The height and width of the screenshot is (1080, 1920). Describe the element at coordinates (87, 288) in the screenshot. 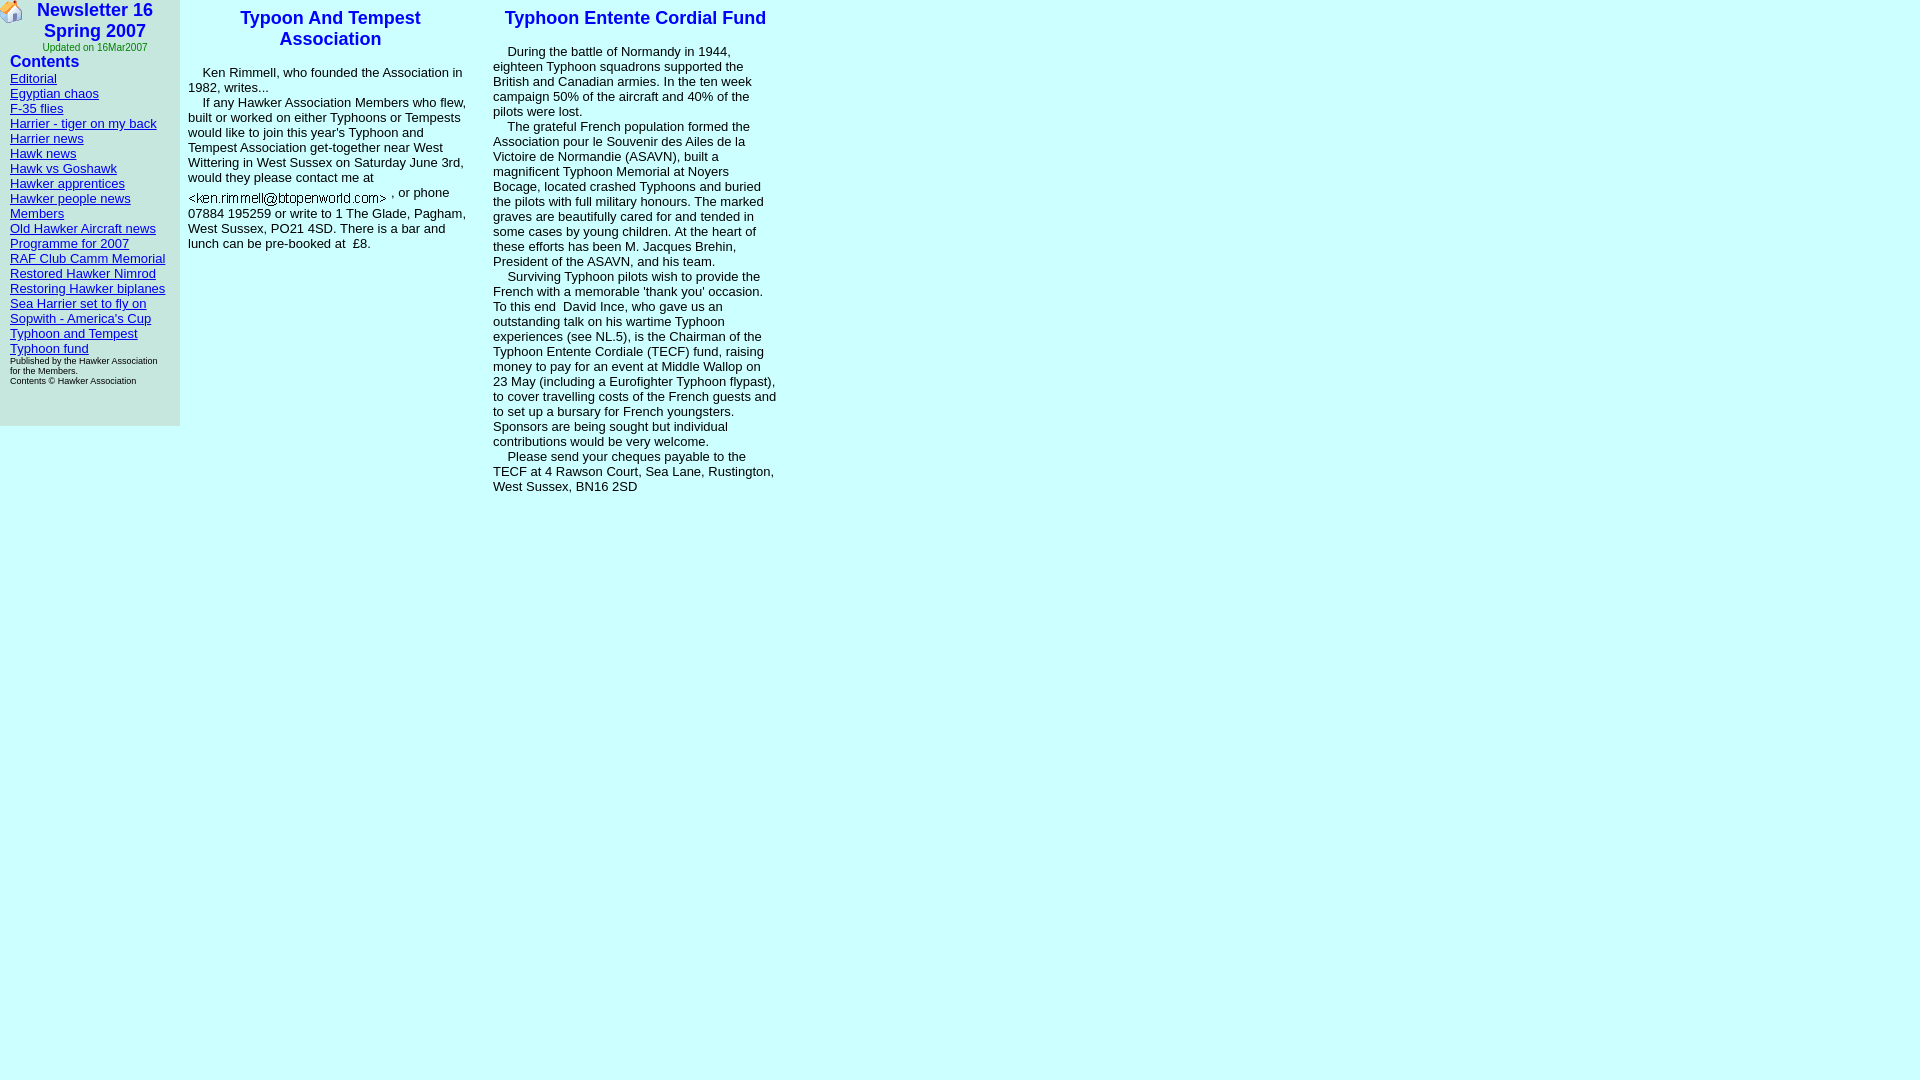

I see `Restoring Hawker biplanes` at that location.